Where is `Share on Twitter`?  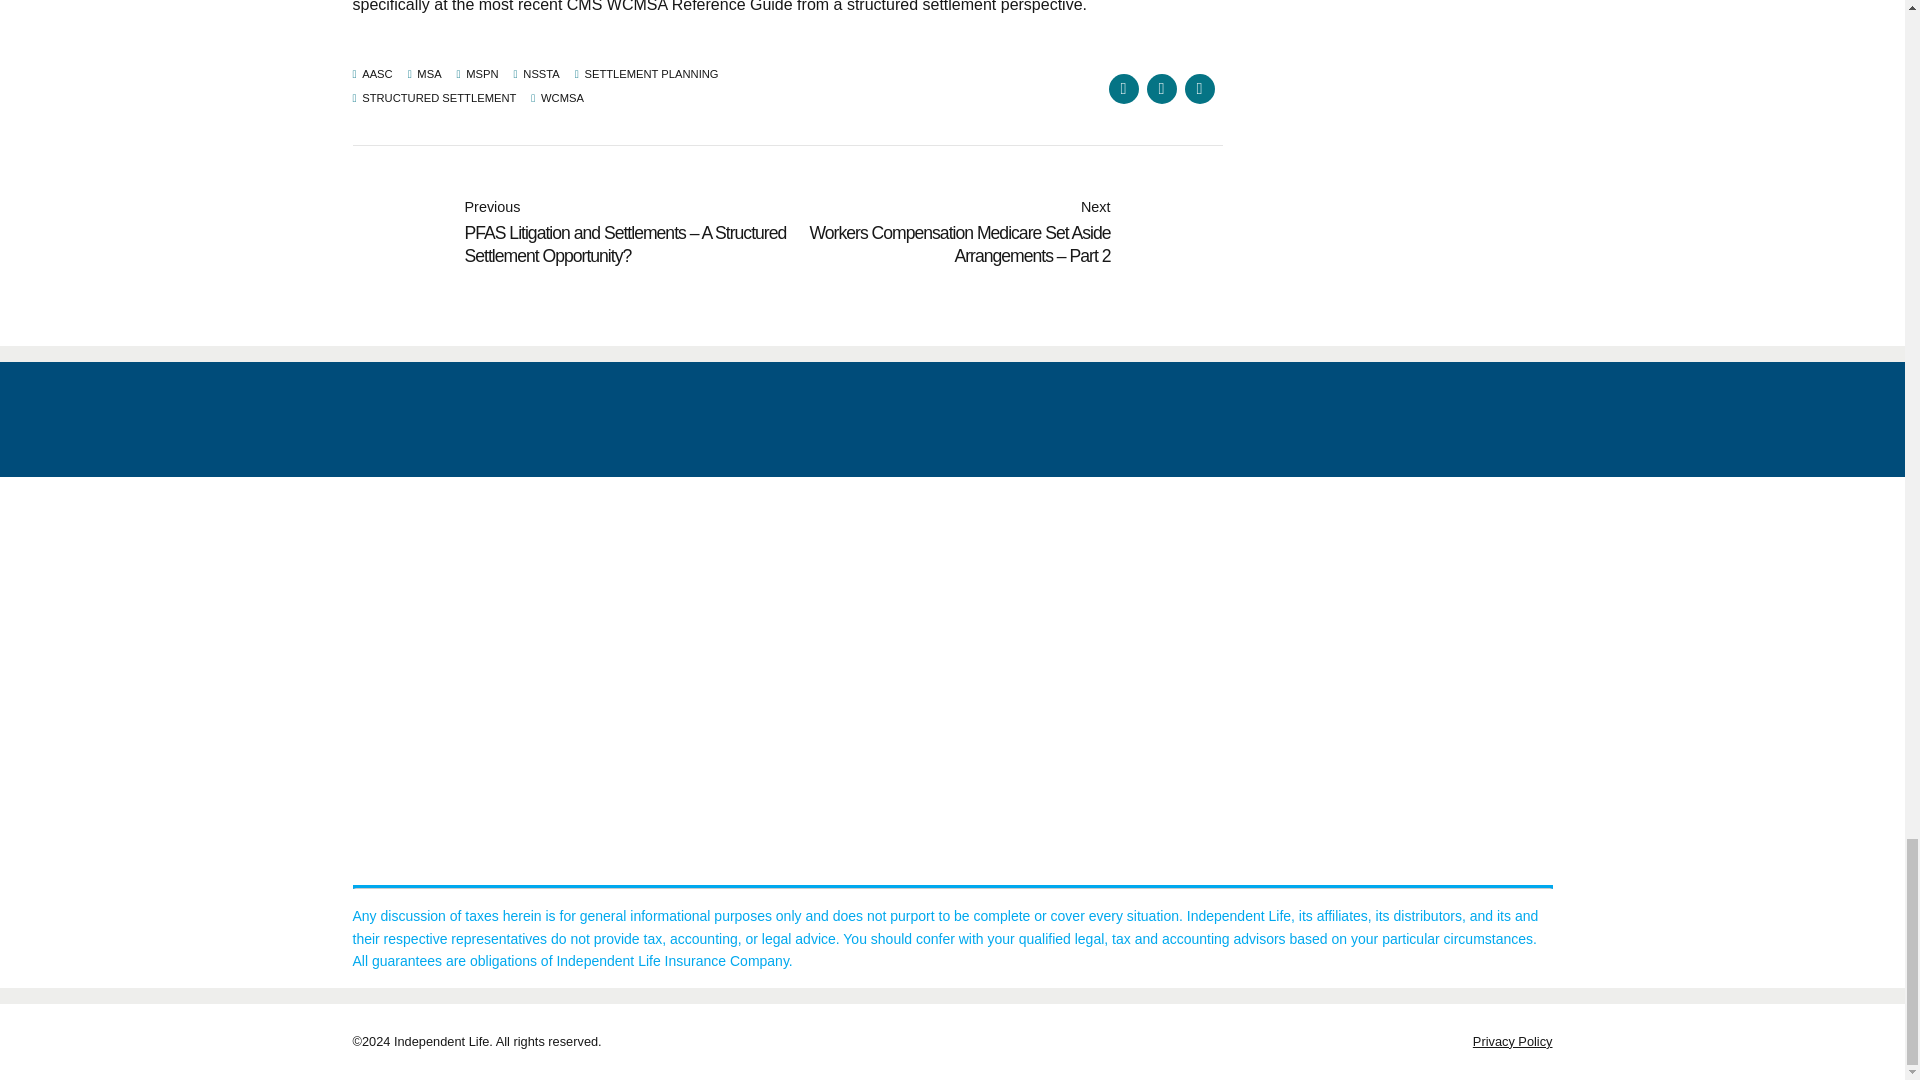 Share on Twitter is located at coordinates (1160, 88).